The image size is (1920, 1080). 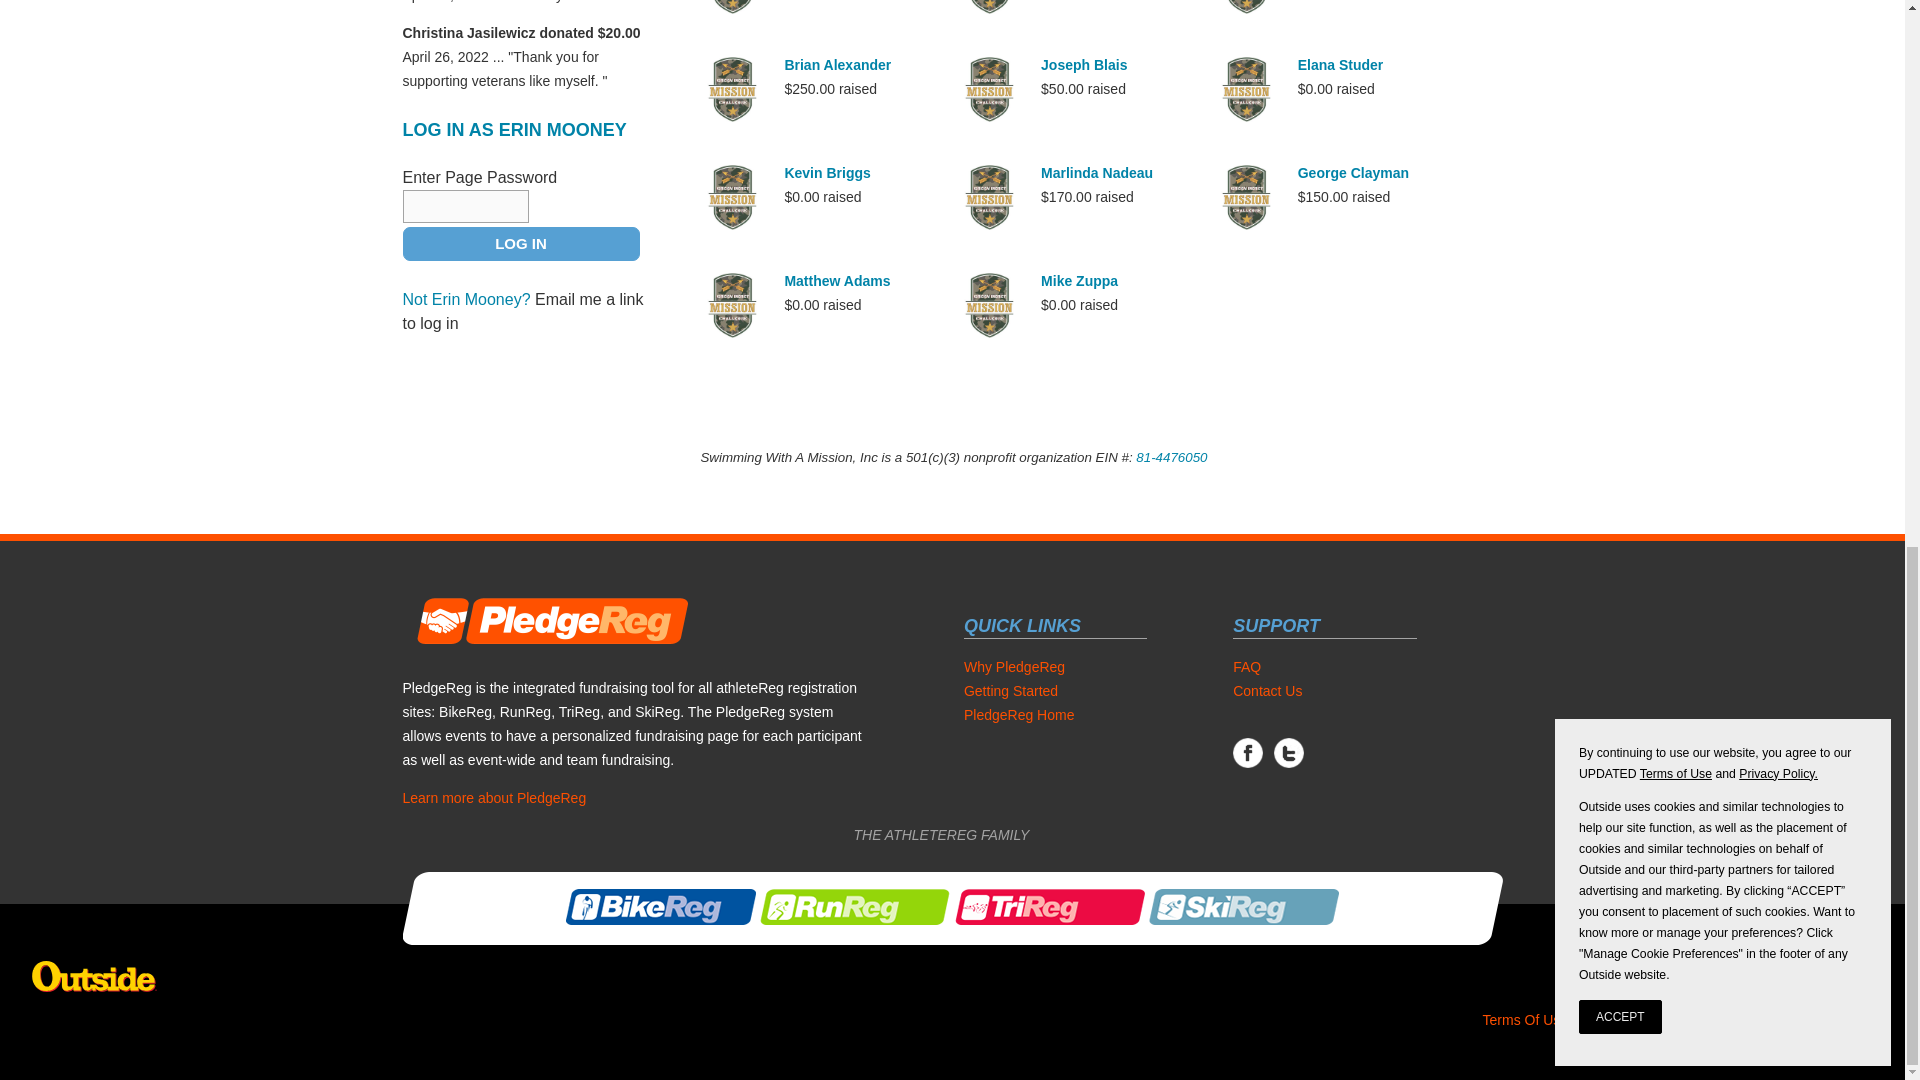 What do you see at coordinates (836, 65) in the screenshot?
I see `Brian Alexander` at bounding box center [836, 65].